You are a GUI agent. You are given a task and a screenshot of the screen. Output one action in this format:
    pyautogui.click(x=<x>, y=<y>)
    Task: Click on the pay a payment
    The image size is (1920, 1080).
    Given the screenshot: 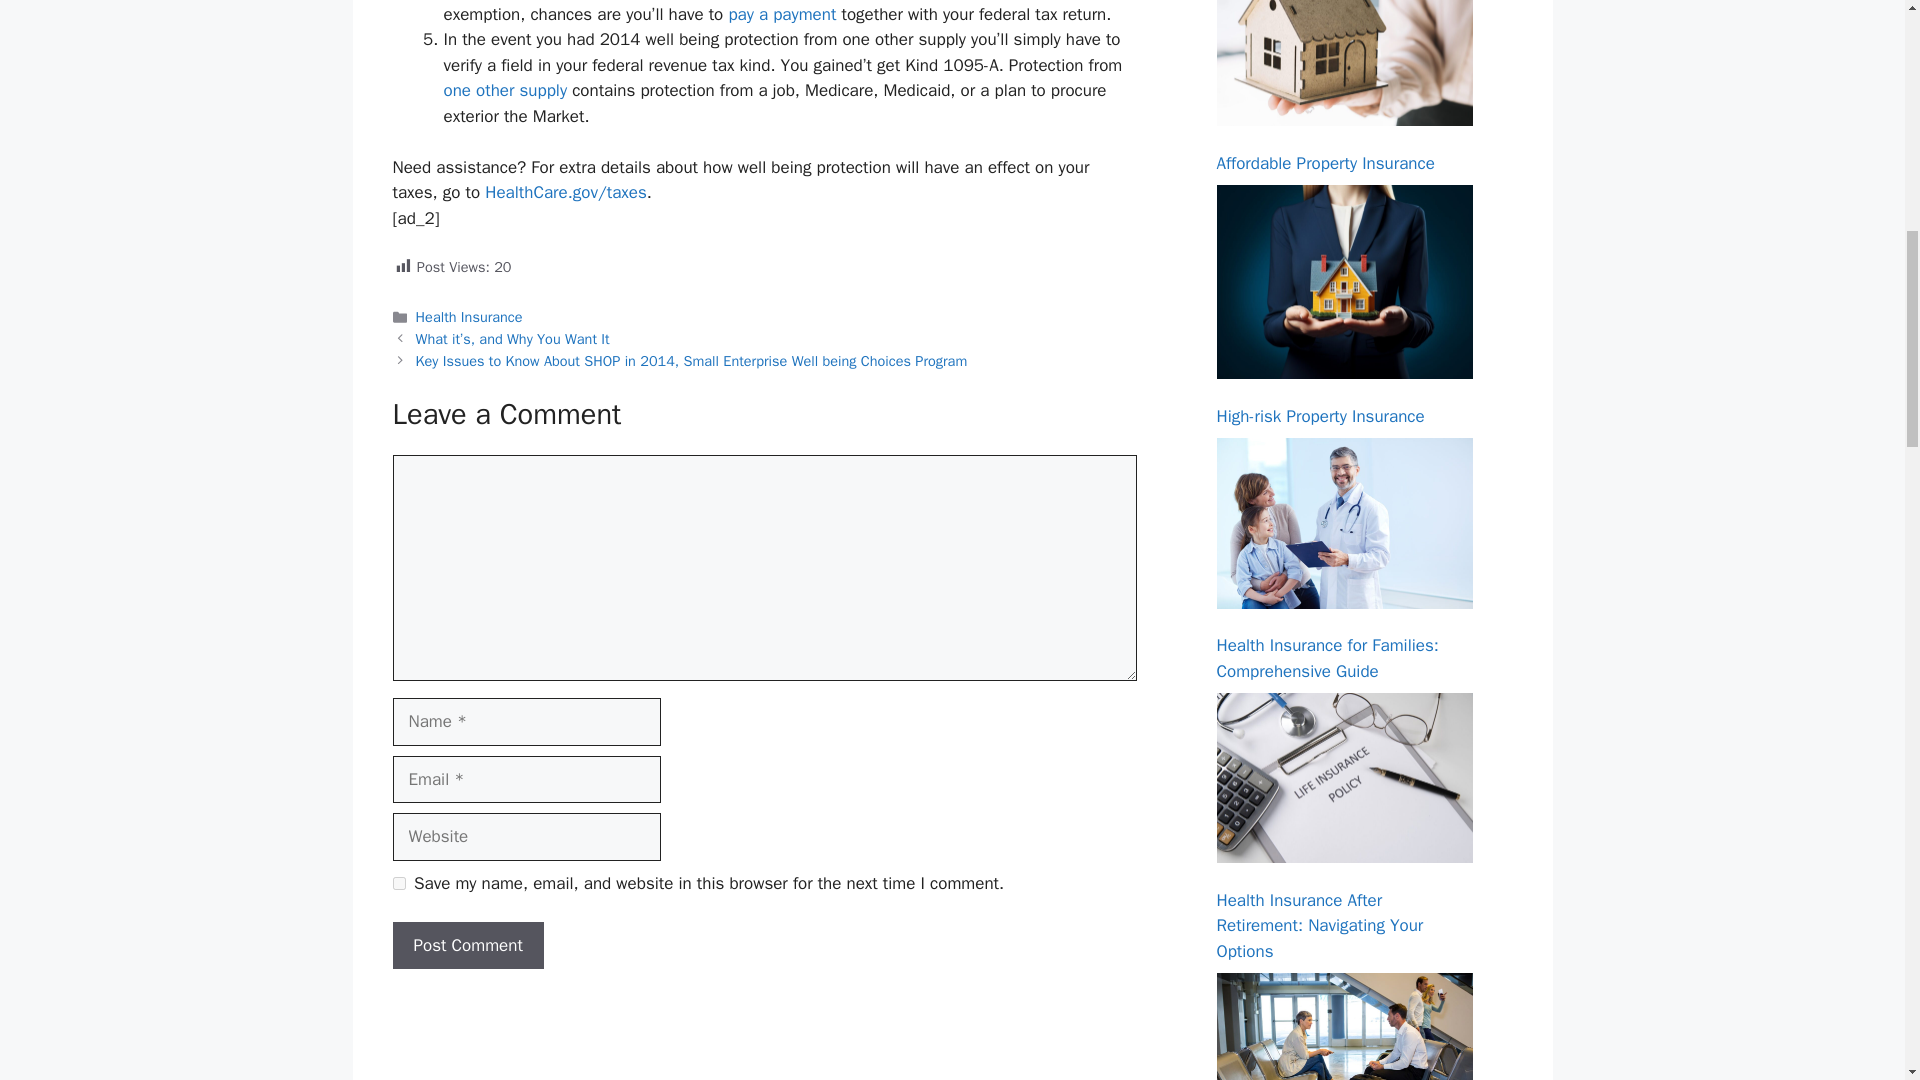 What is the action you would take?
    pyautogui.click(x=781, y=14)
    